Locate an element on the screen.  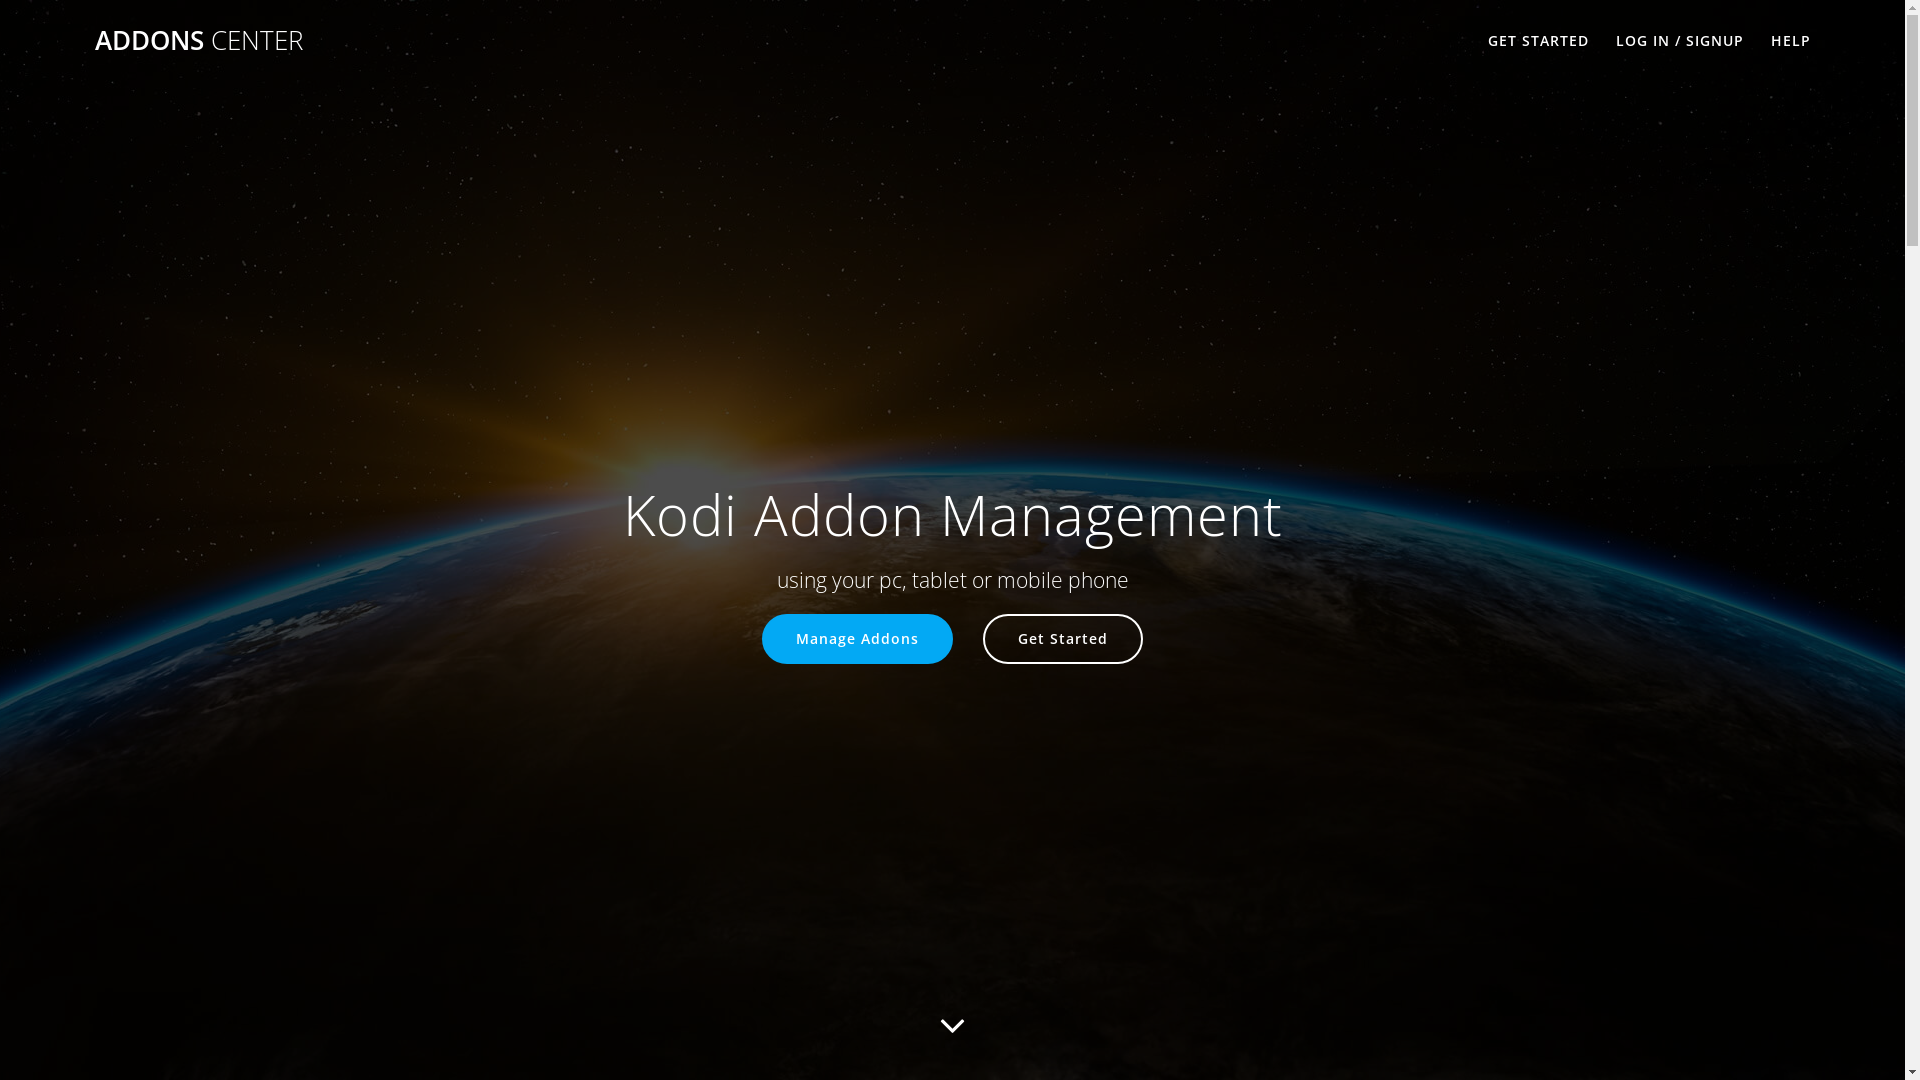
LOG IN / SIGNUP is located at coordinates (1680, 41).